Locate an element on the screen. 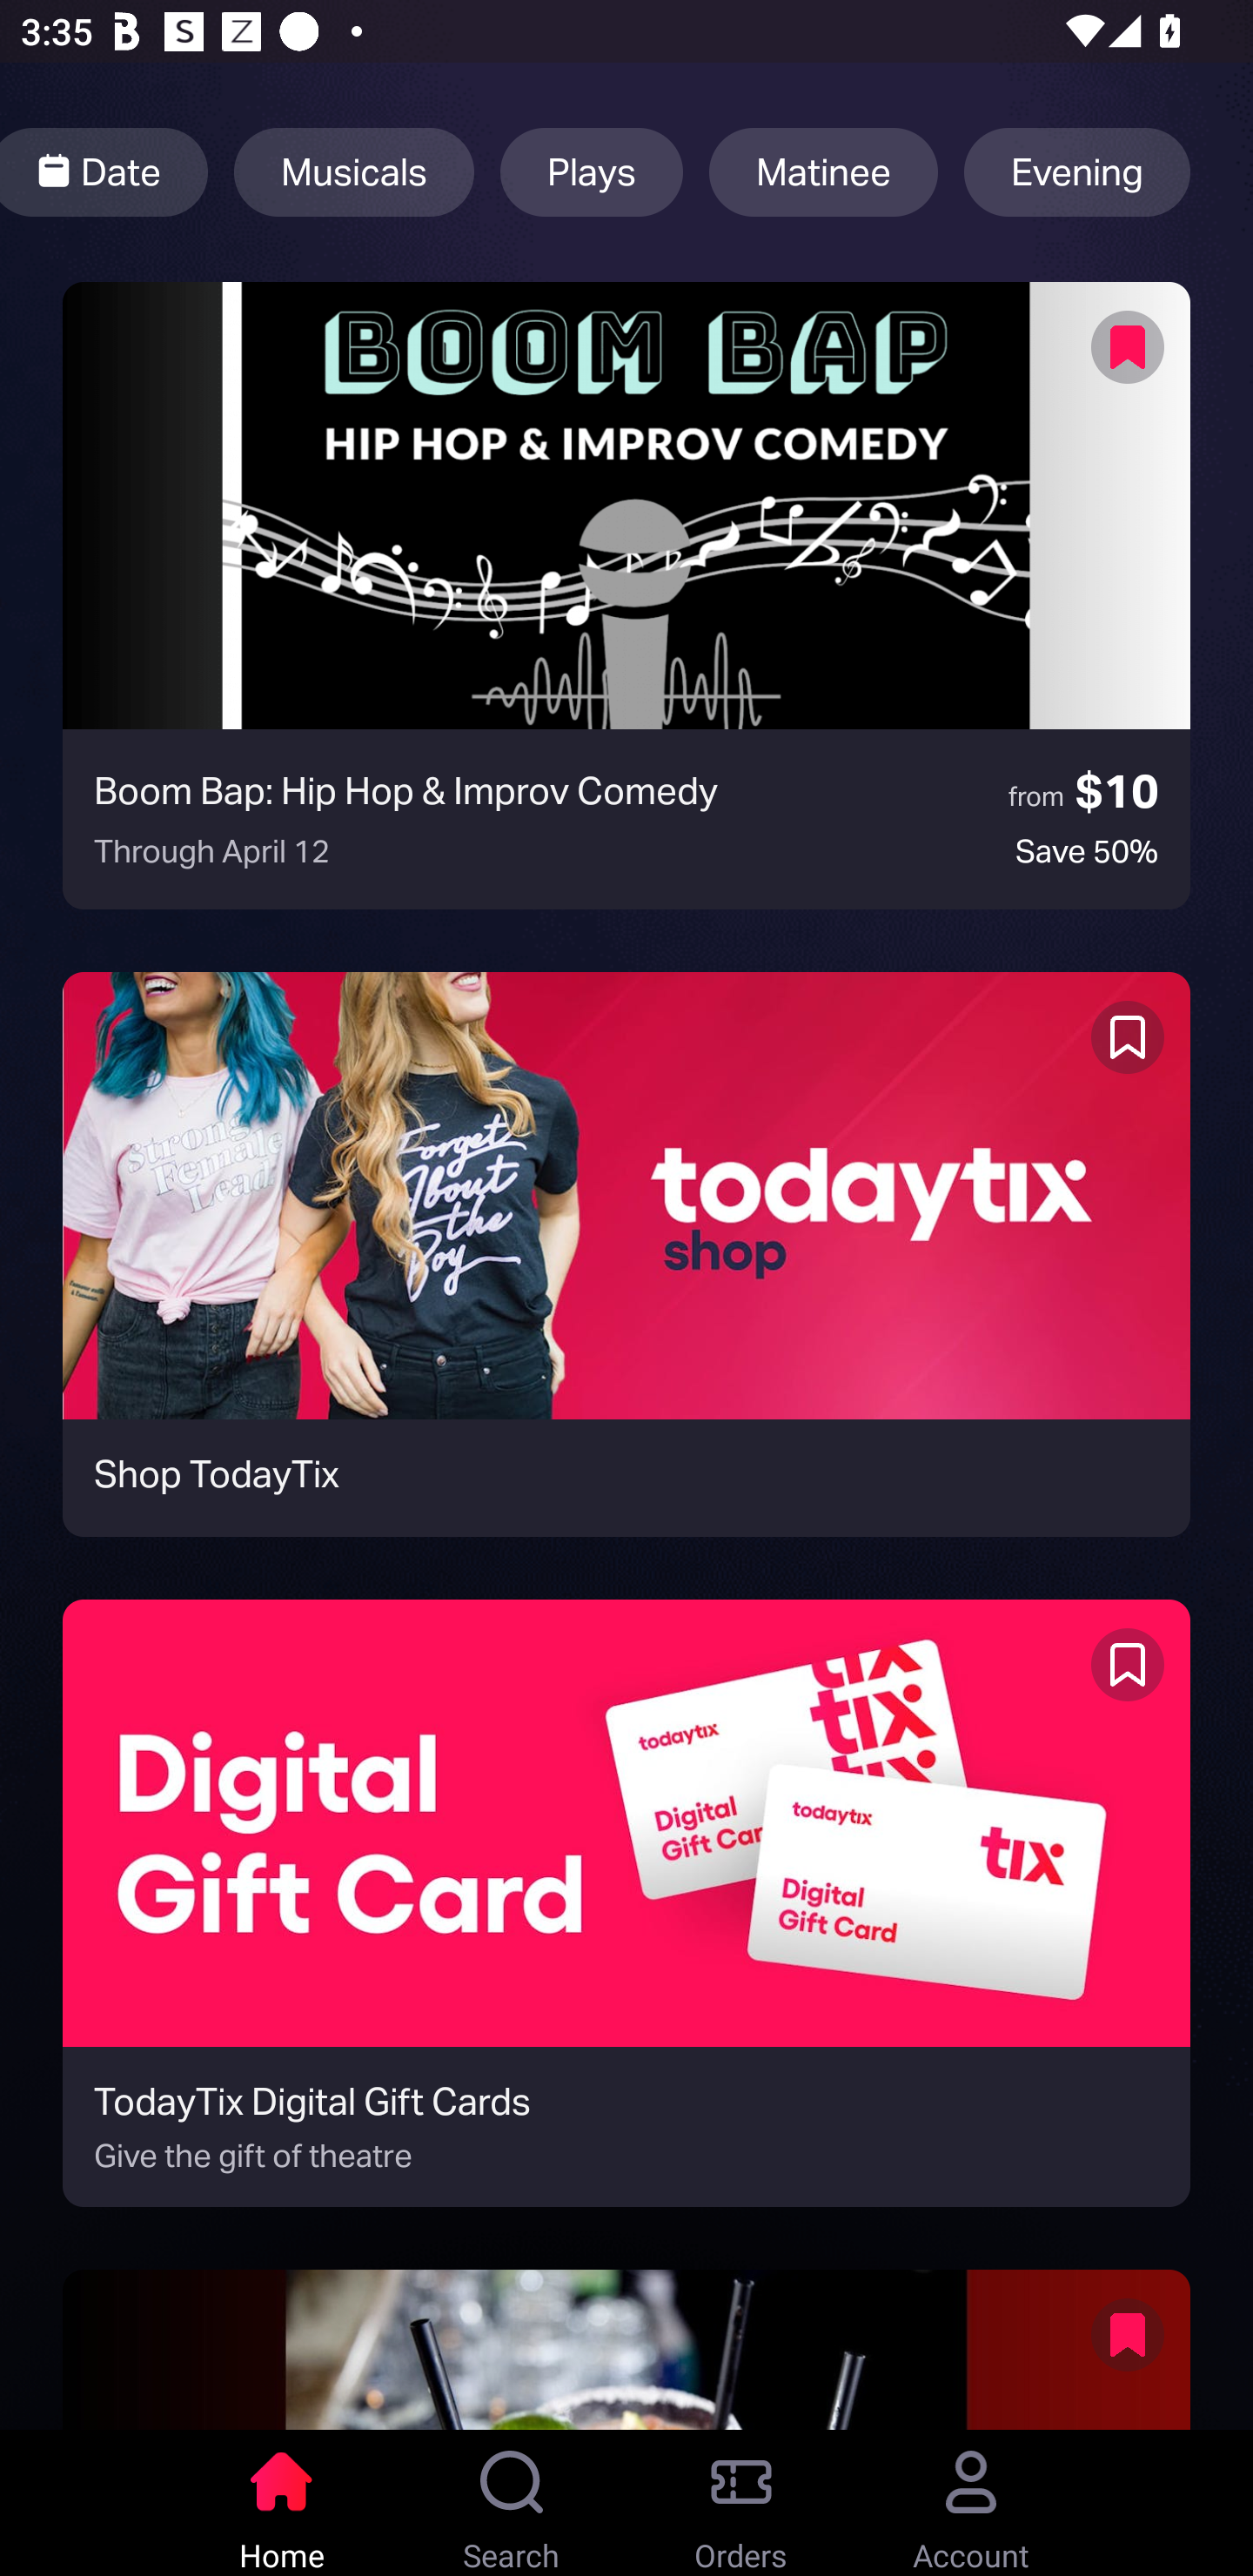 The height and width of the screenshot is (2576, 1253). Orders is located at coordinates (741, 2503).